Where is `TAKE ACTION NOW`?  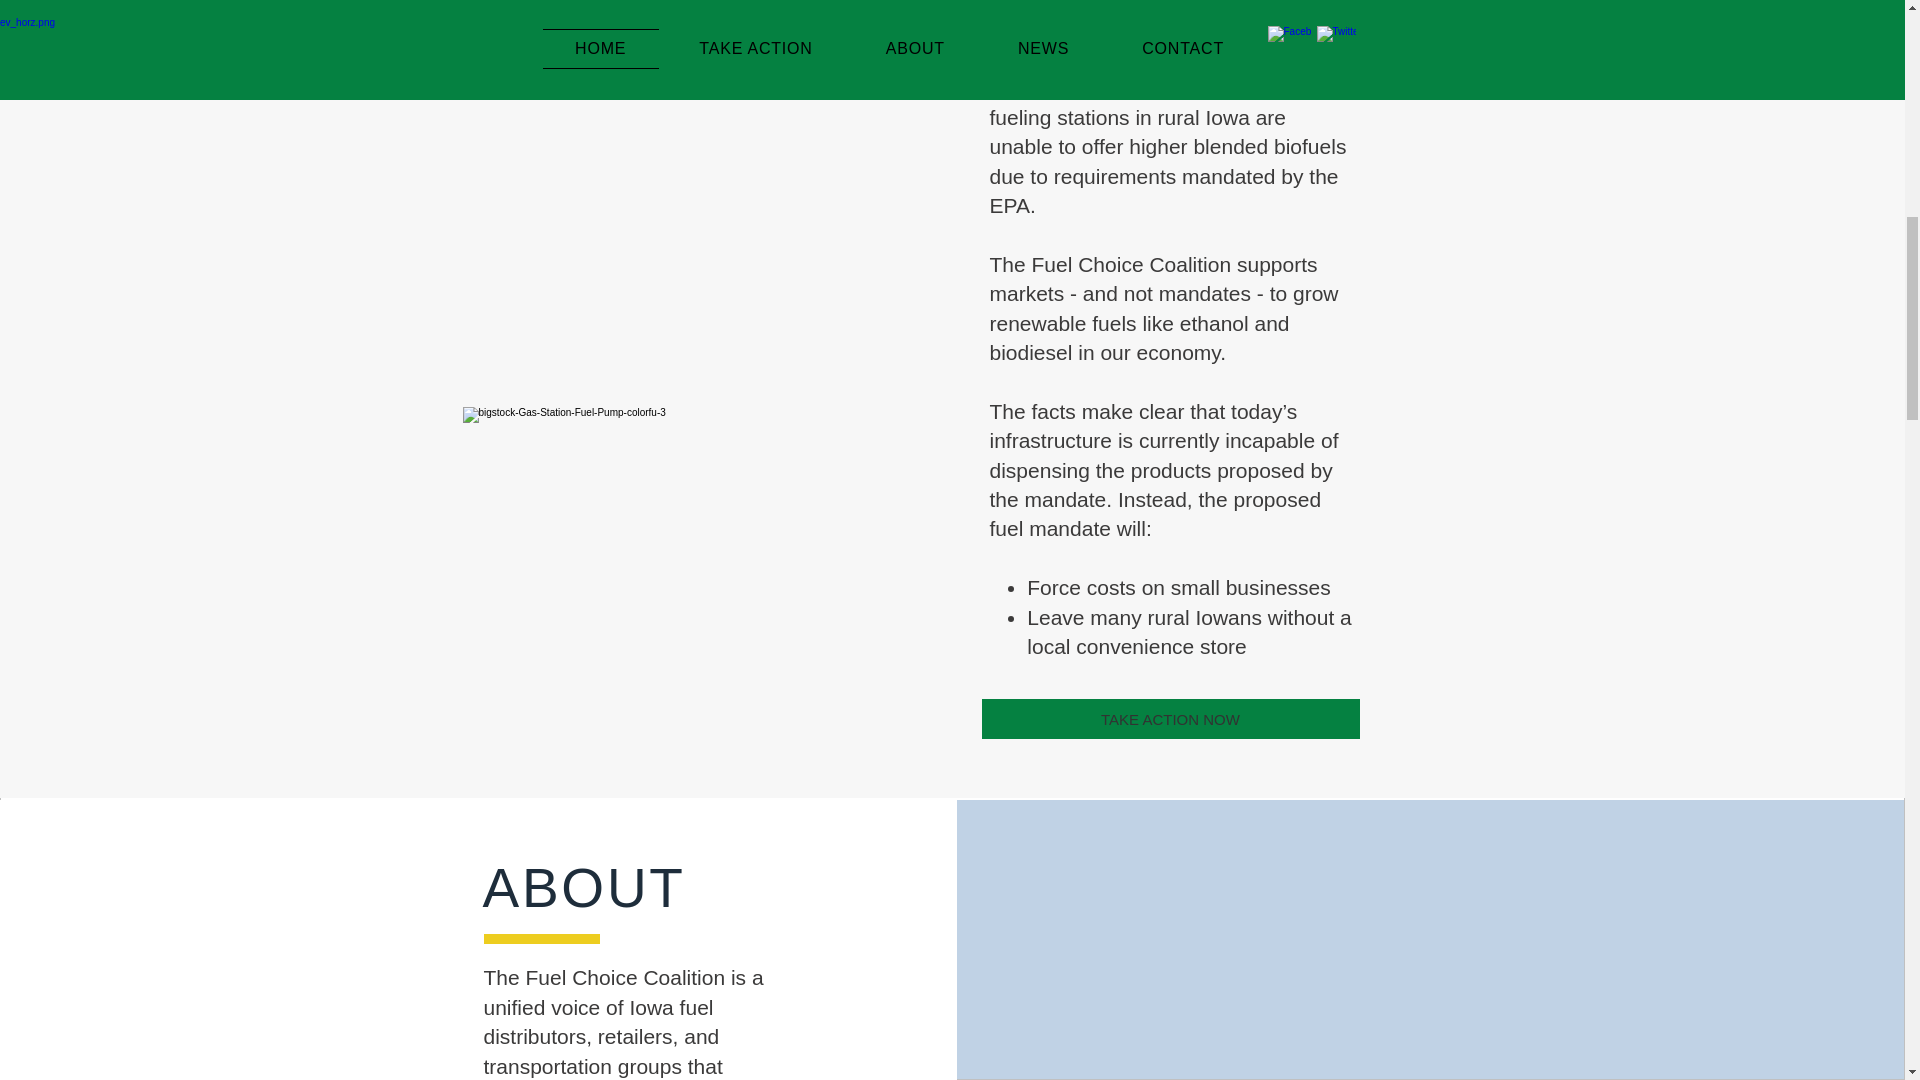 TAKE ACTION NOW is located at coordinates (1170, 718).